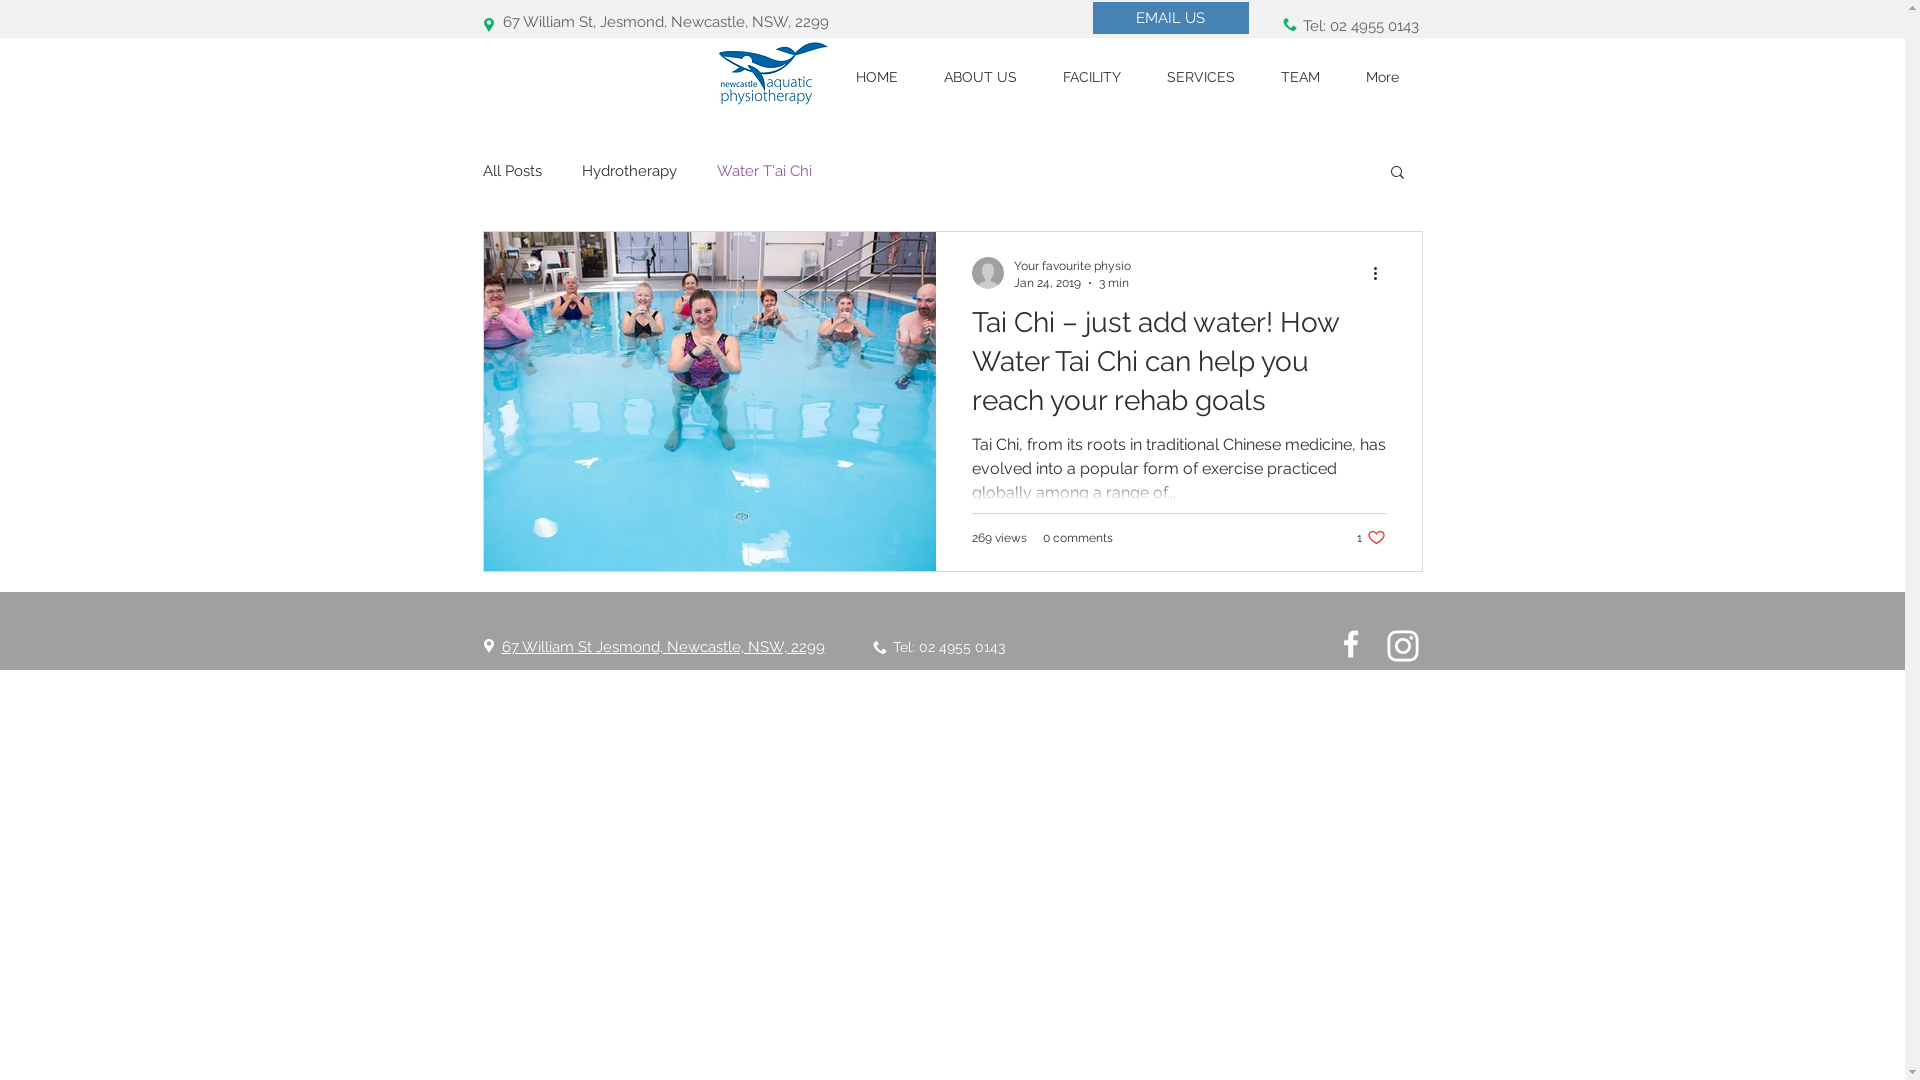 The height and width of the screenshot is (1080, 1920). What do you see at coordinates (1170, 18) in the screenshot?
I see `EMAIL US` at bounding box center [1170, 18].